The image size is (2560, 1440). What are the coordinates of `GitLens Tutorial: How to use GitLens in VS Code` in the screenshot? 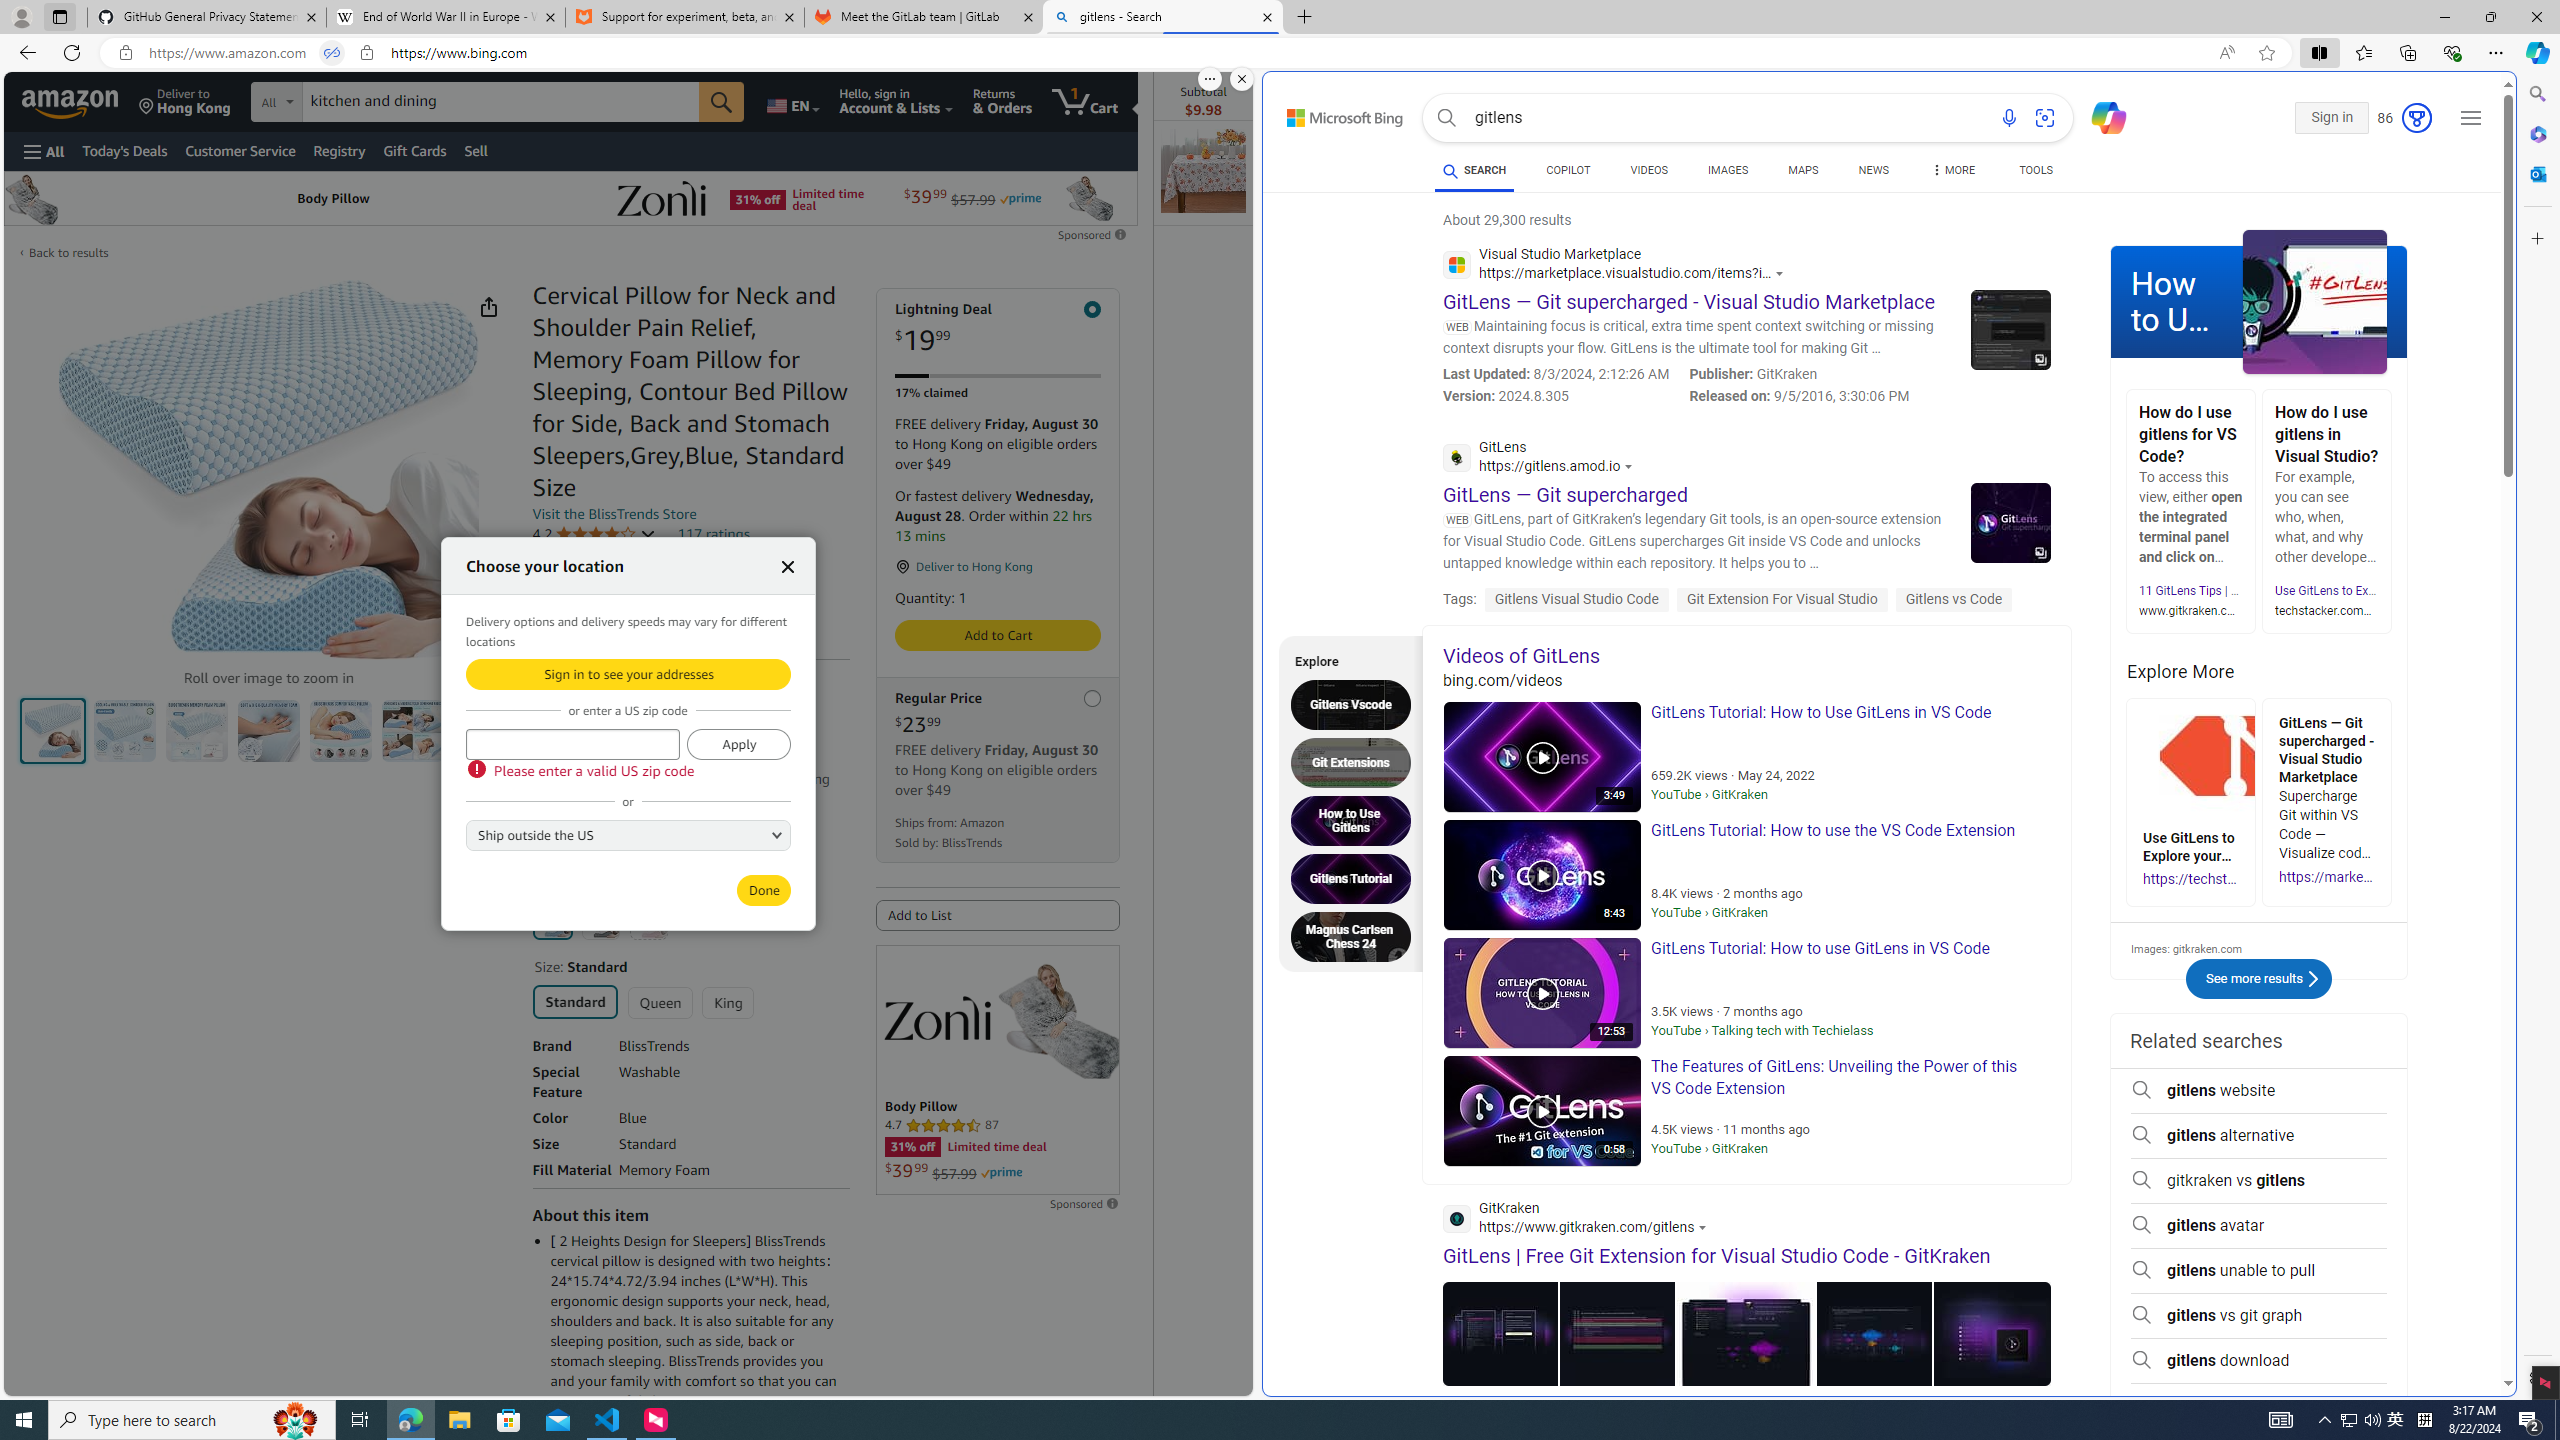 It's located at (1542, 992).